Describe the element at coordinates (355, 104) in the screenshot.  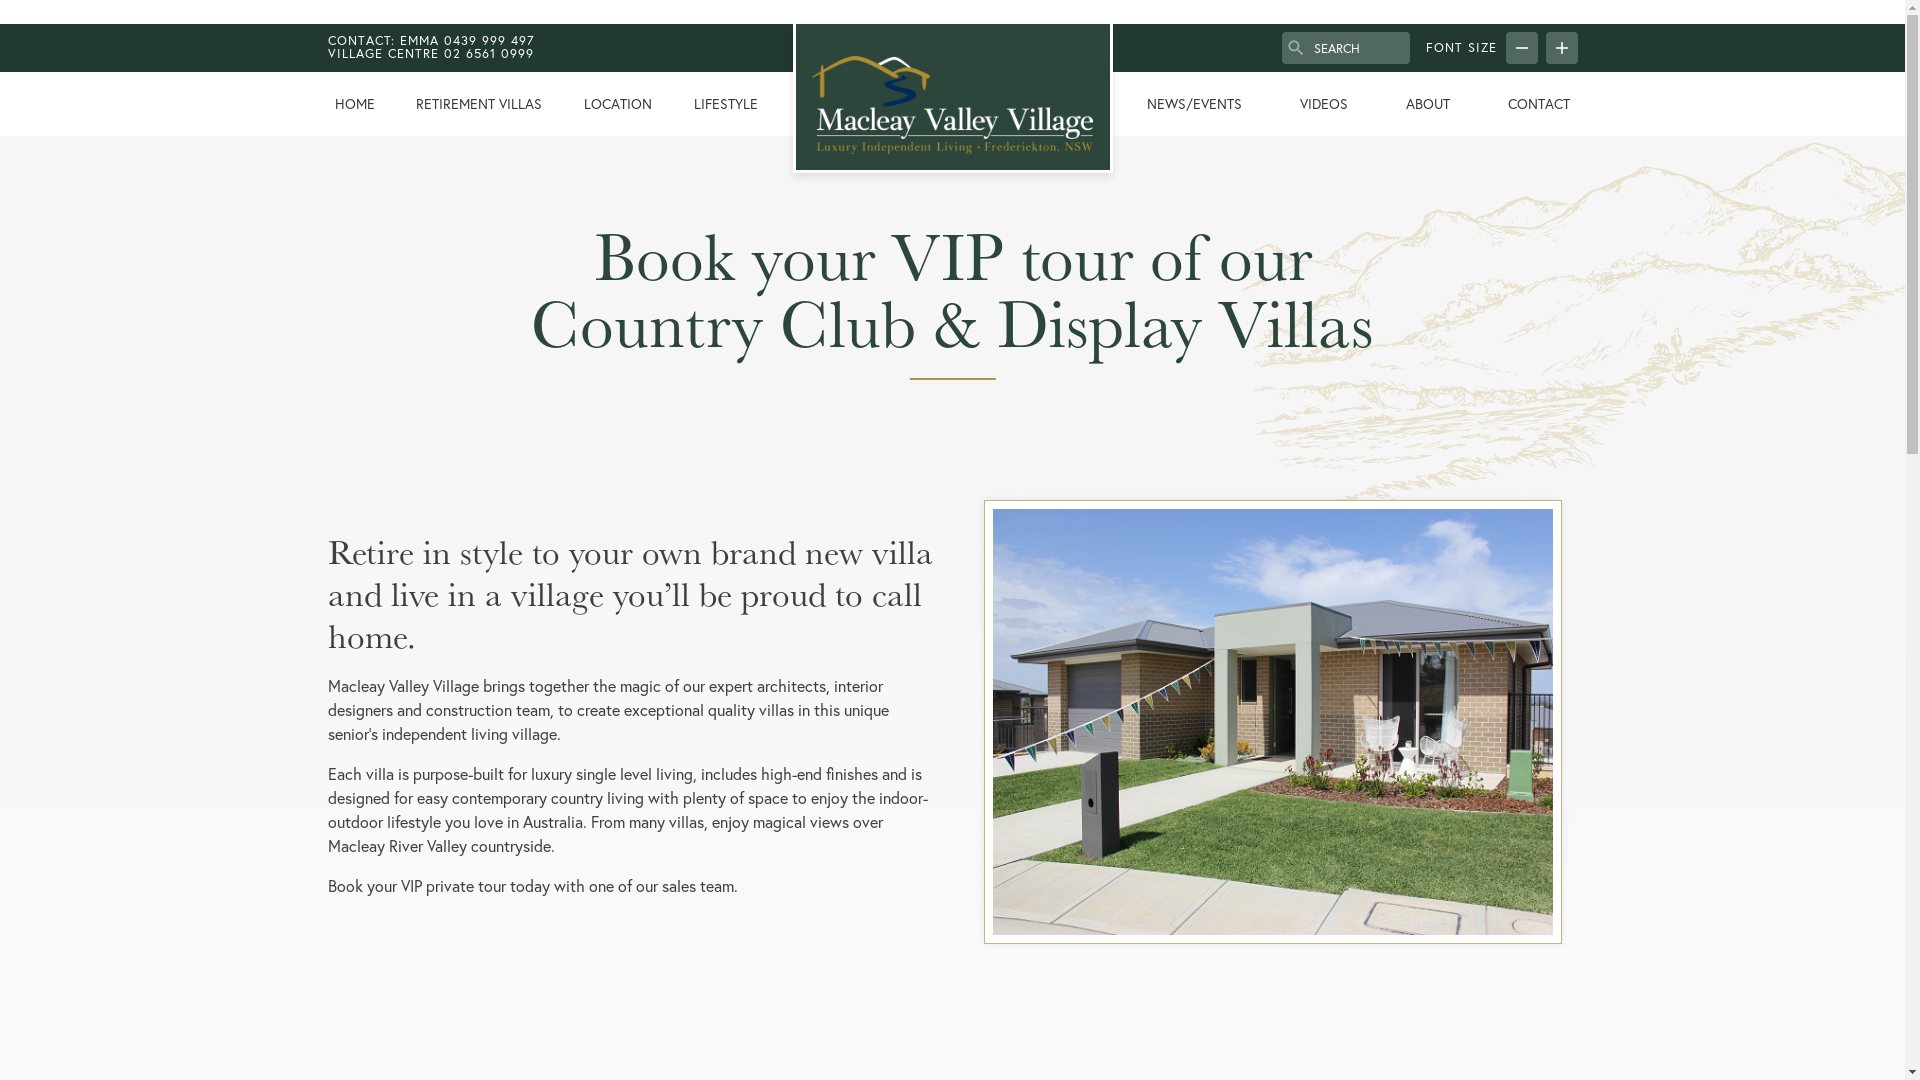
I see `HOME` at that location.